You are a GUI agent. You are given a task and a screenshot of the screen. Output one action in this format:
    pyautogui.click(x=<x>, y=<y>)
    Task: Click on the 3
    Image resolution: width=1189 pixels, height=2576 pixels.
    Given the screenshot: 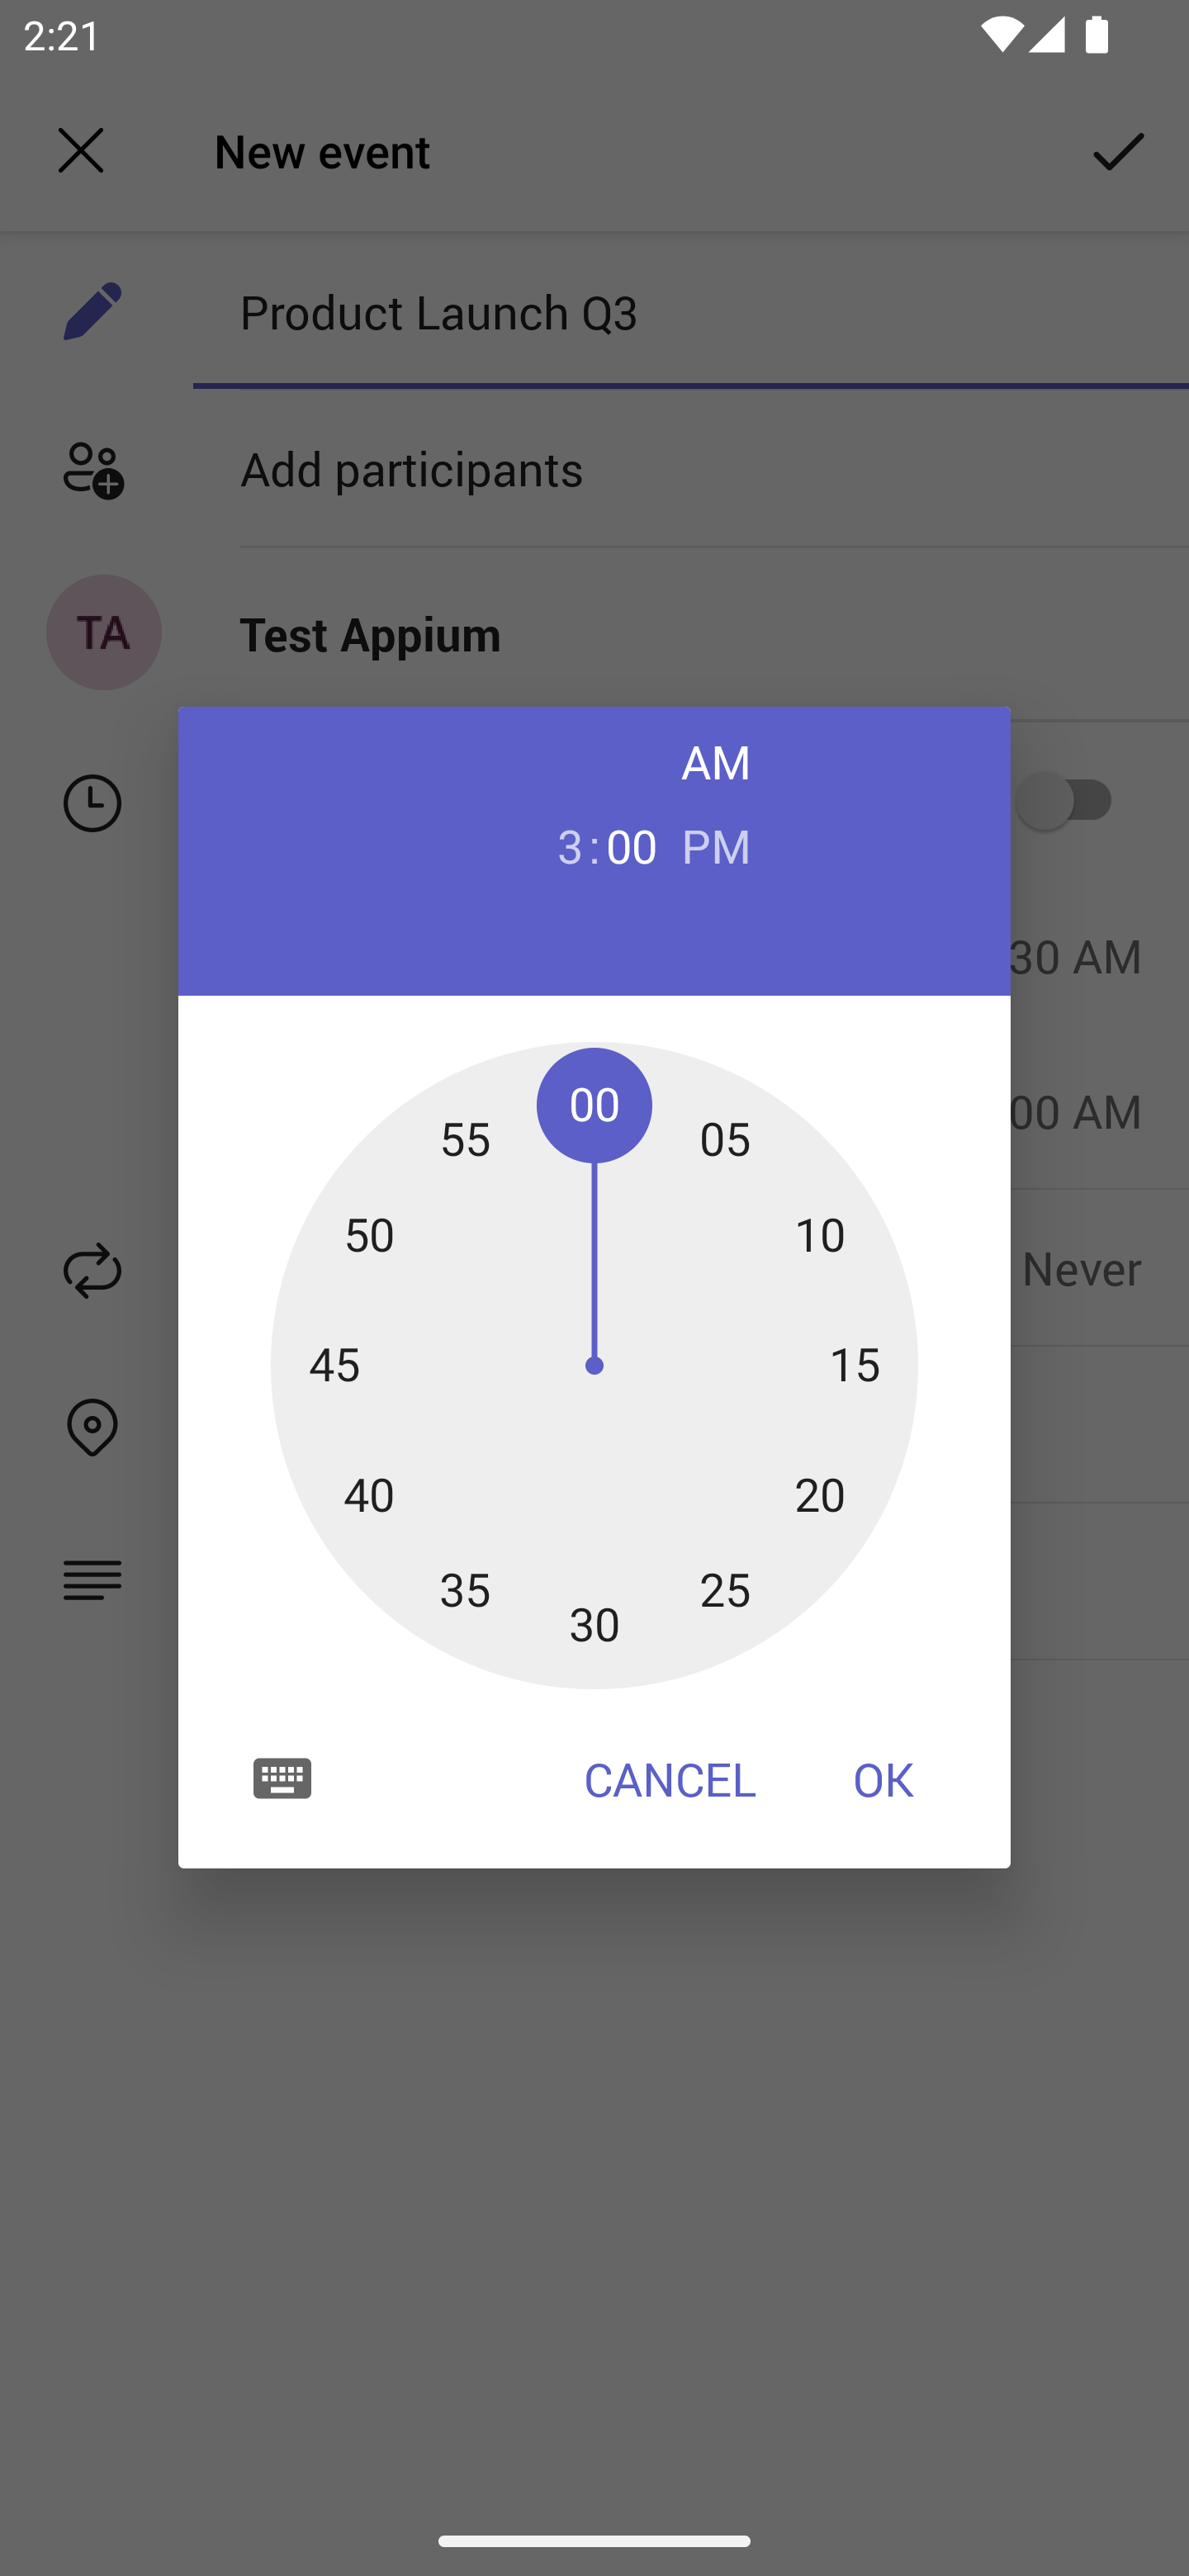 What is the action you would take?
    pyautogui.click(x=557, y=844)
    